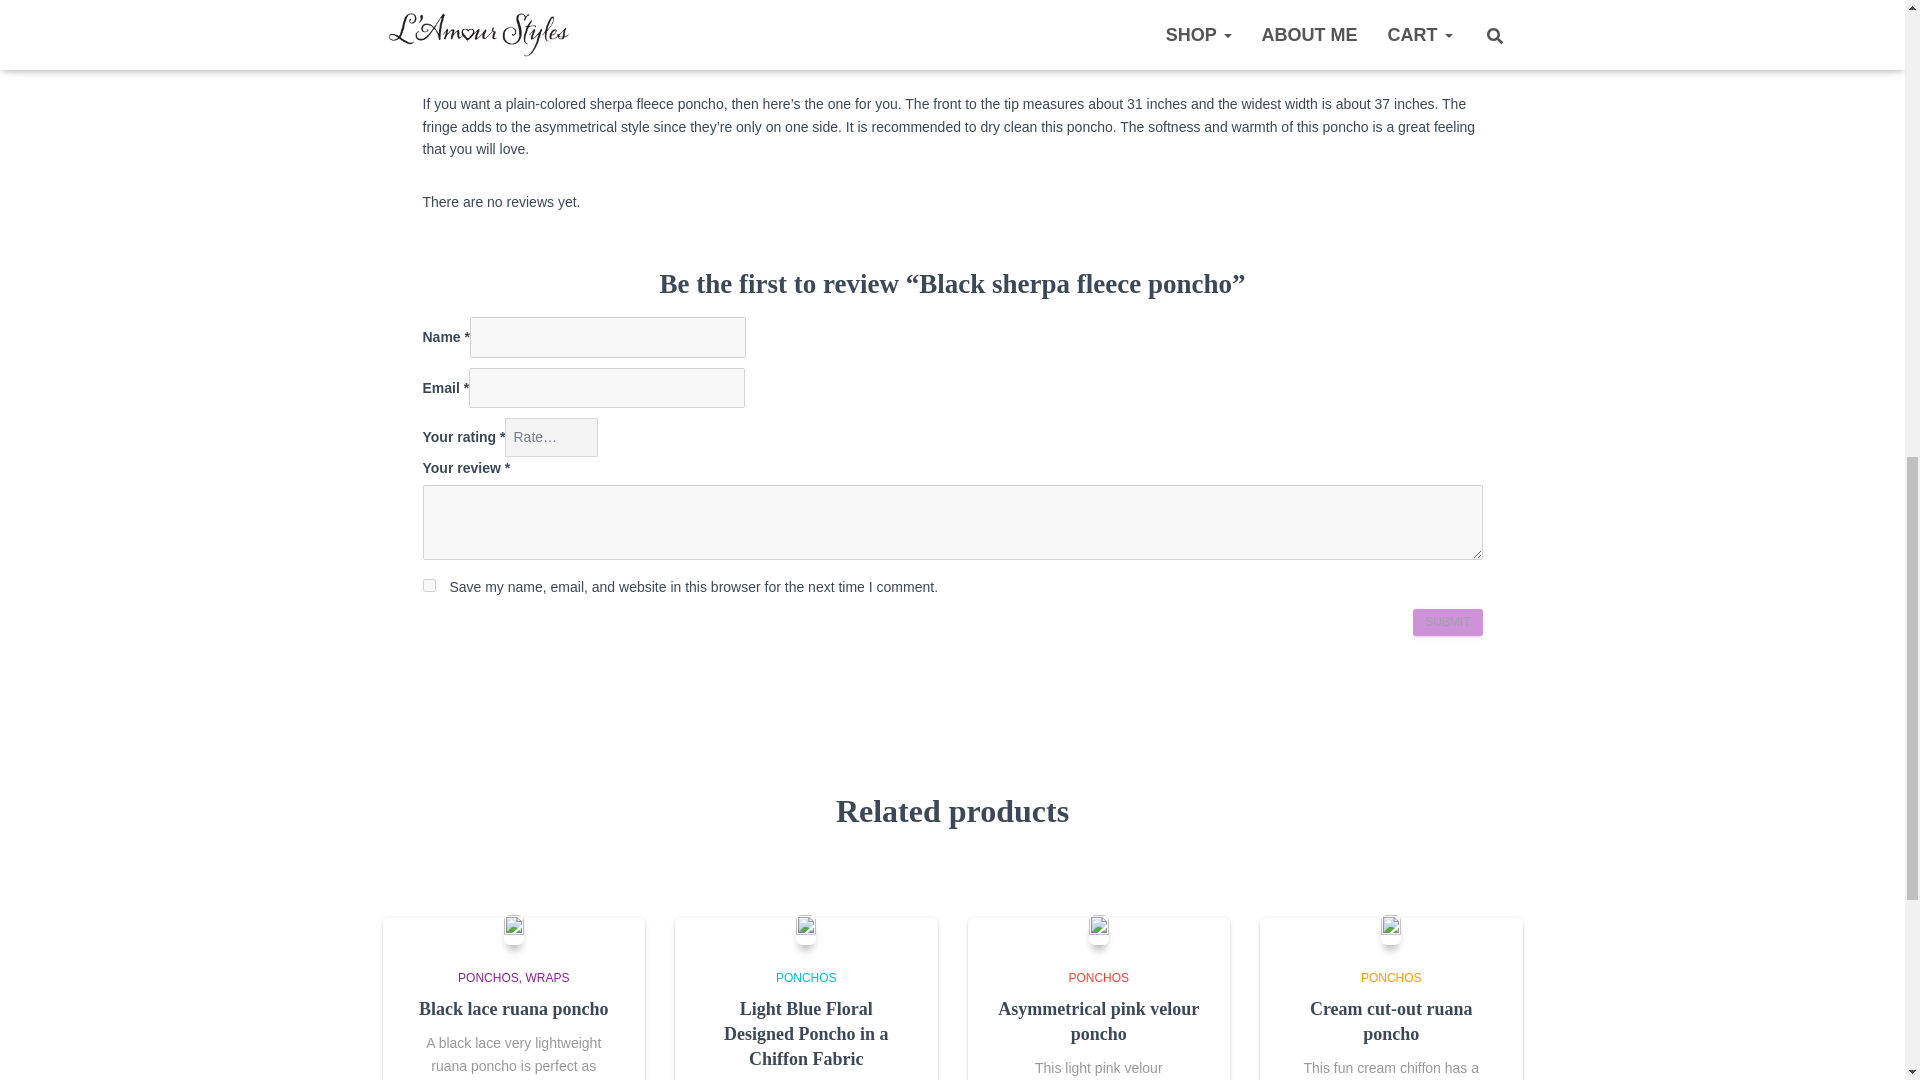 Image resolution: width=1920 pixels, height=1080 pixels. Describe the element at coordinates (513, 1009) in the screenshot. I see `Black lace ruana poncho` at that location.